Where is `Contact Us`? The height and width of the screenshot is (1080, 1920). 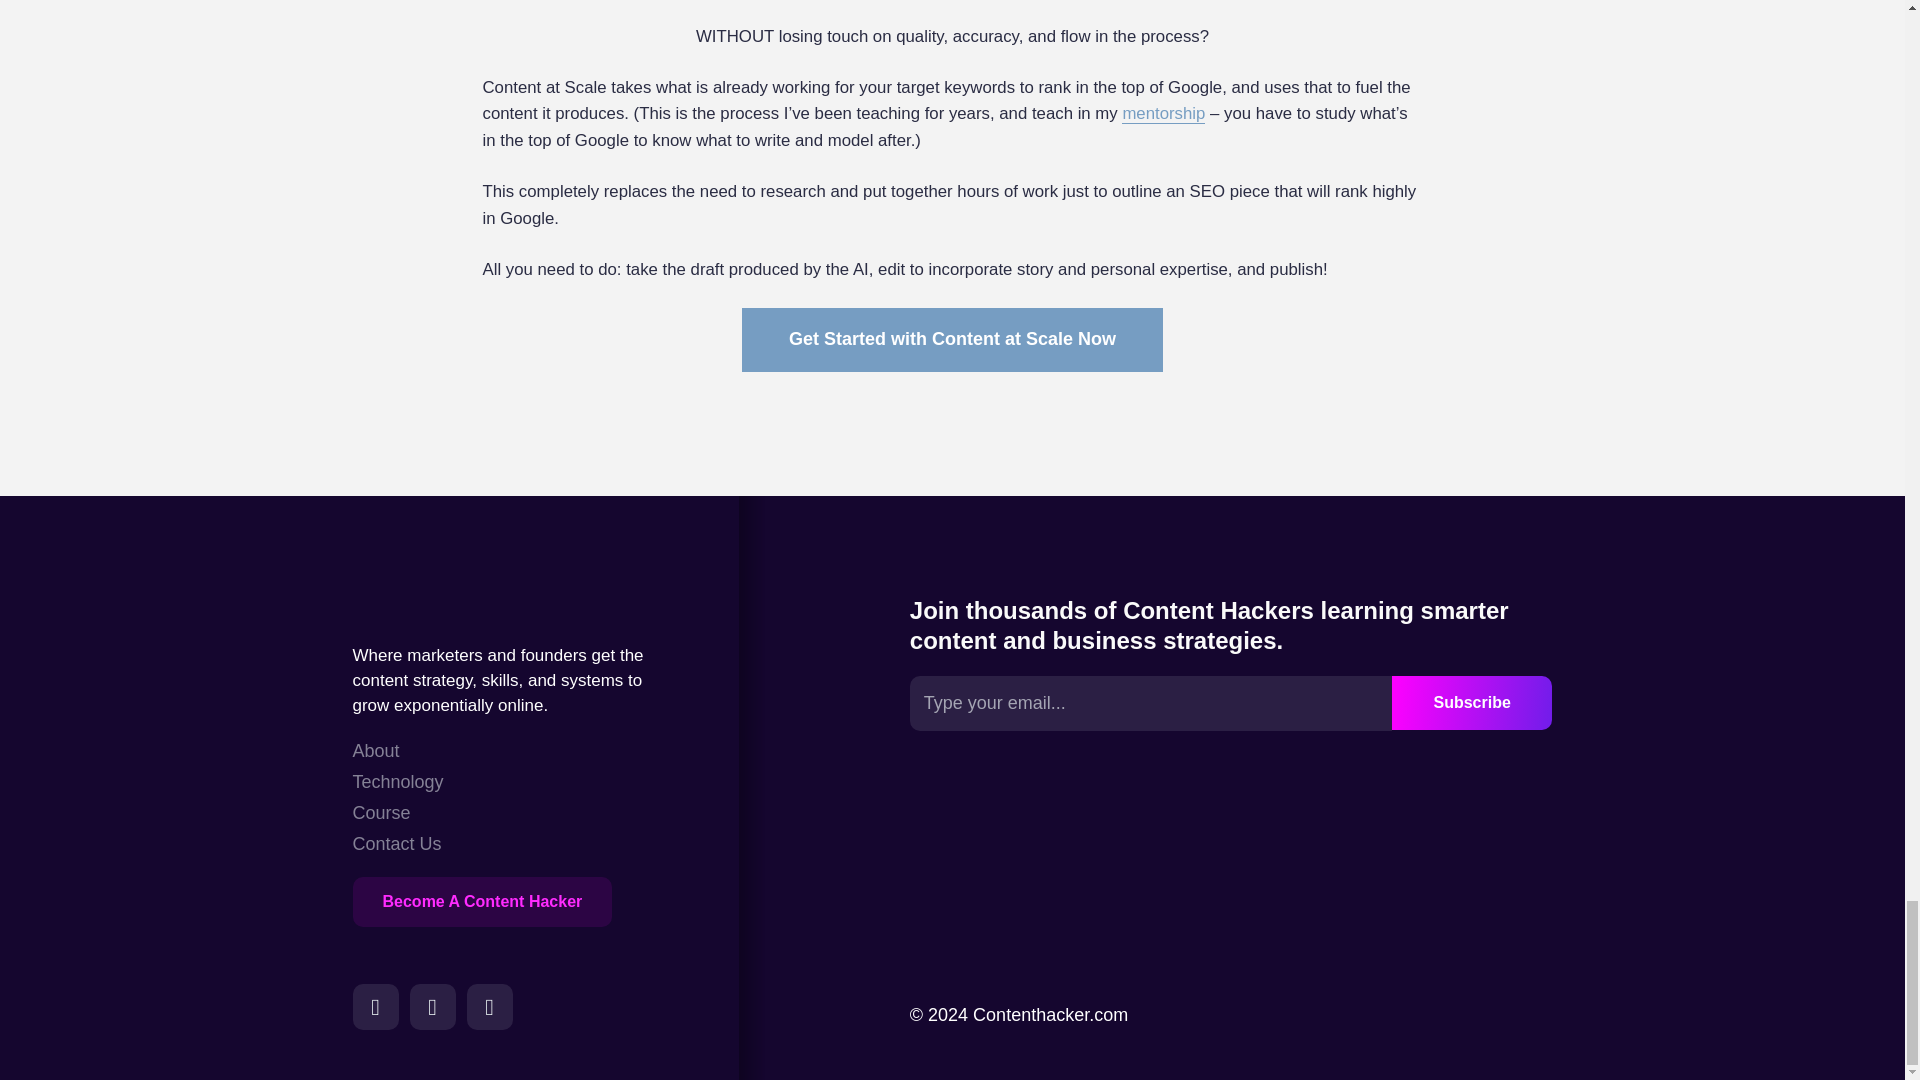 Contact Us is located at coordinates (397, 844).